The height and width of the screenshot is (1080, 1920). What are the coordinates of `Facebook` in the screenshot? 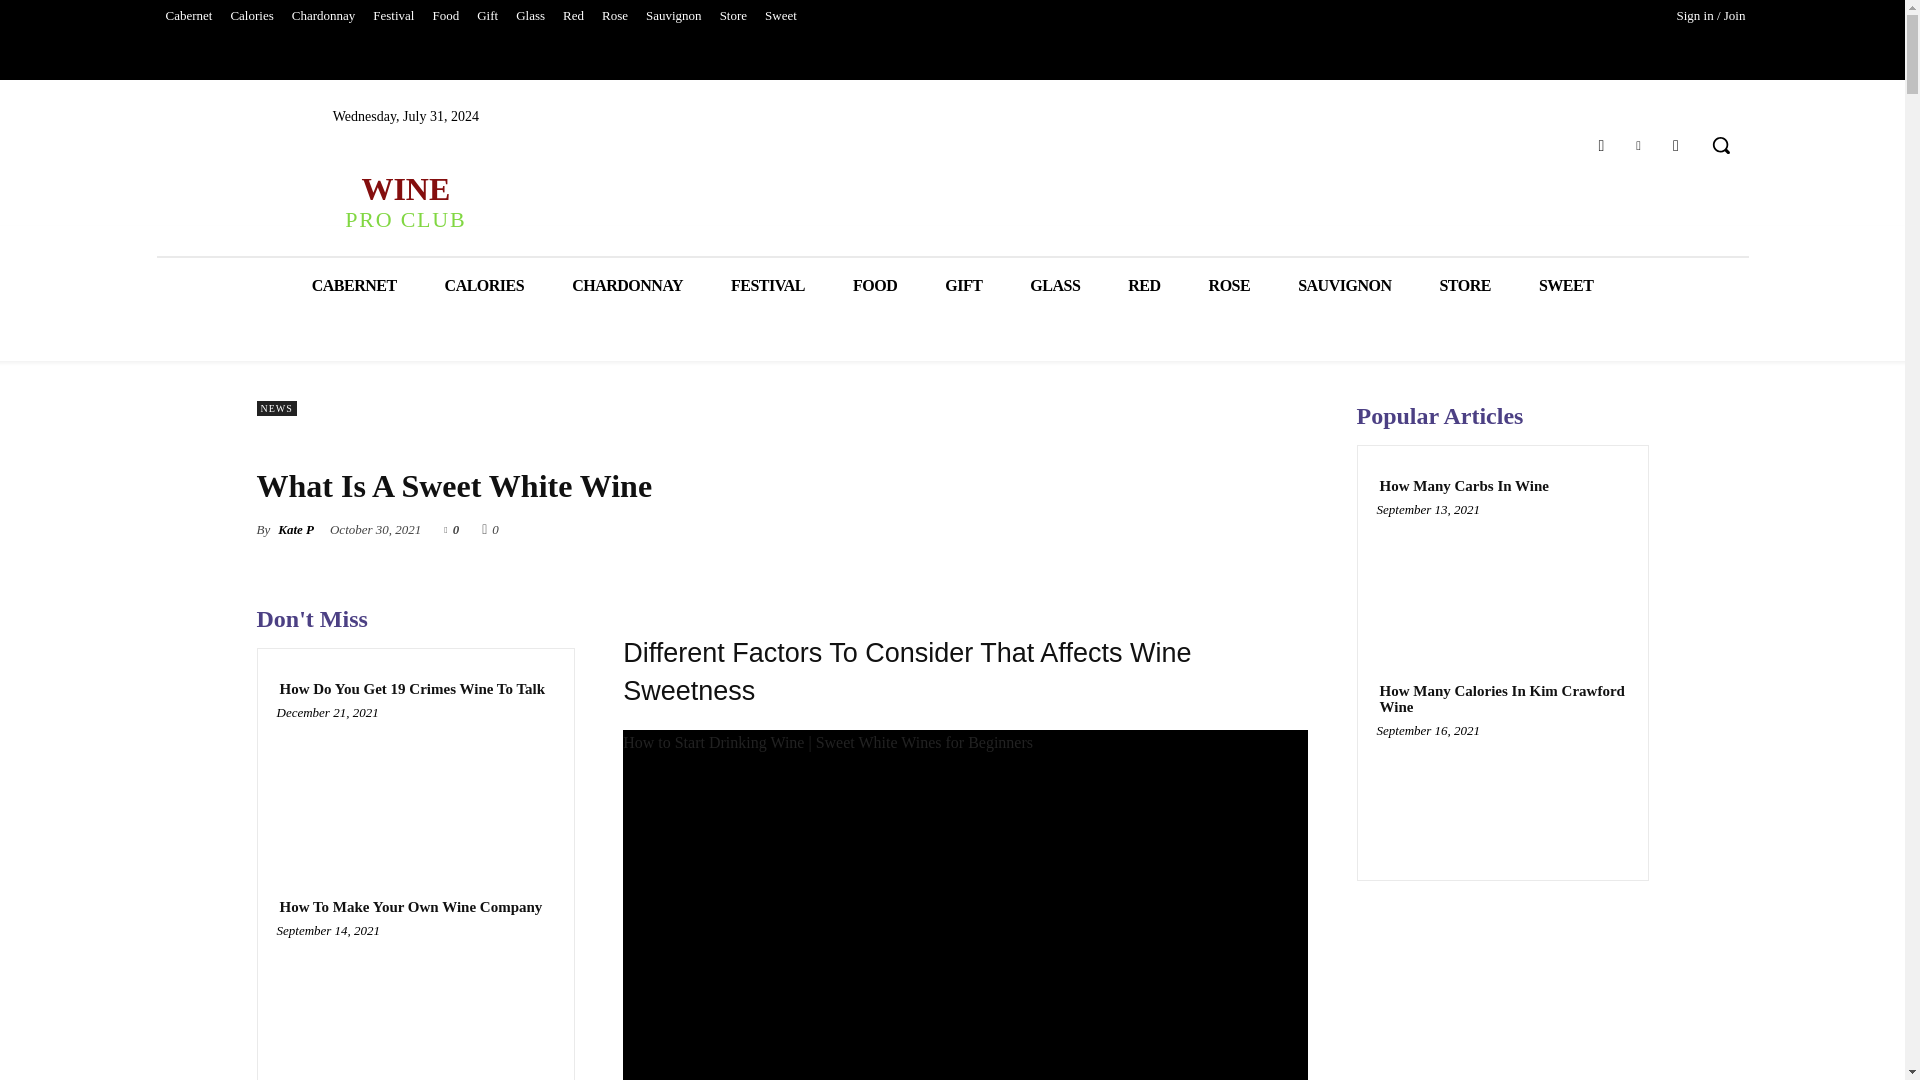 It's located at (1600, 144).